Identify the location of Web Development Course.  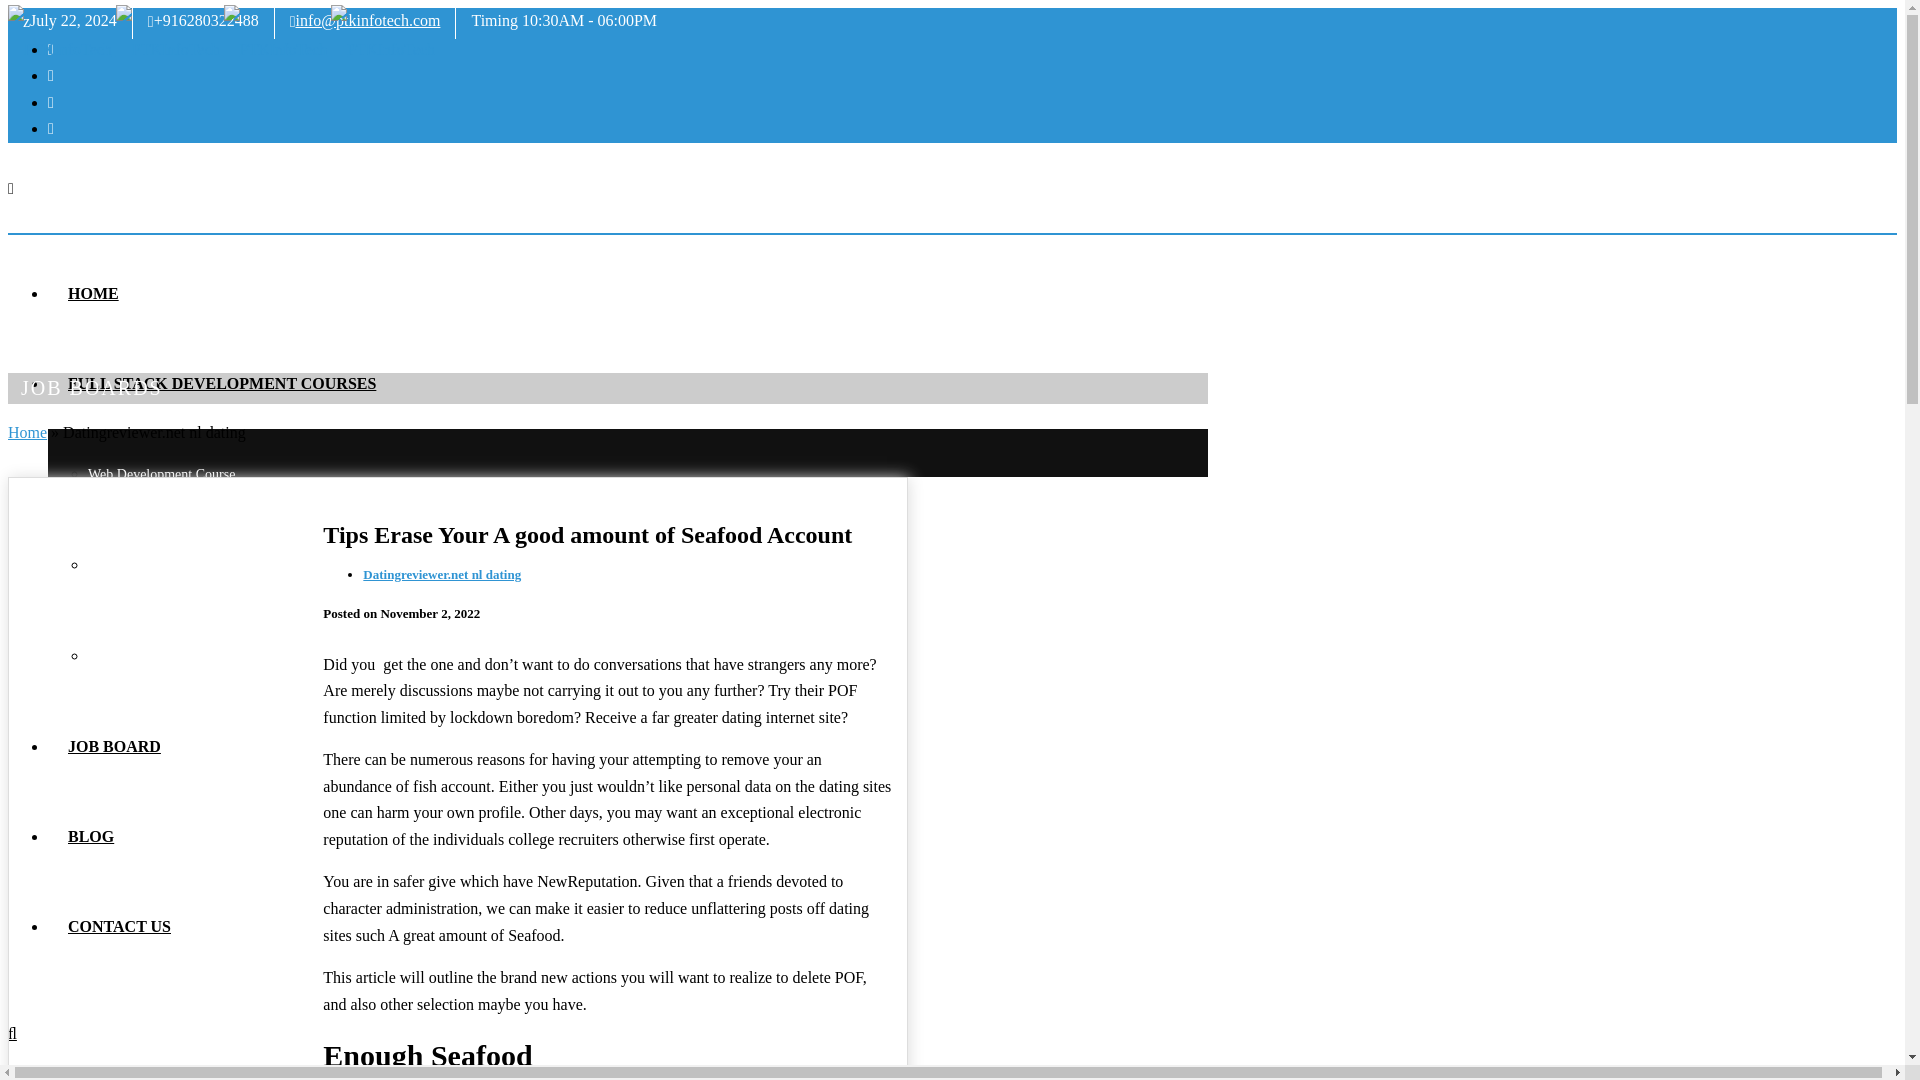
(161, 474).